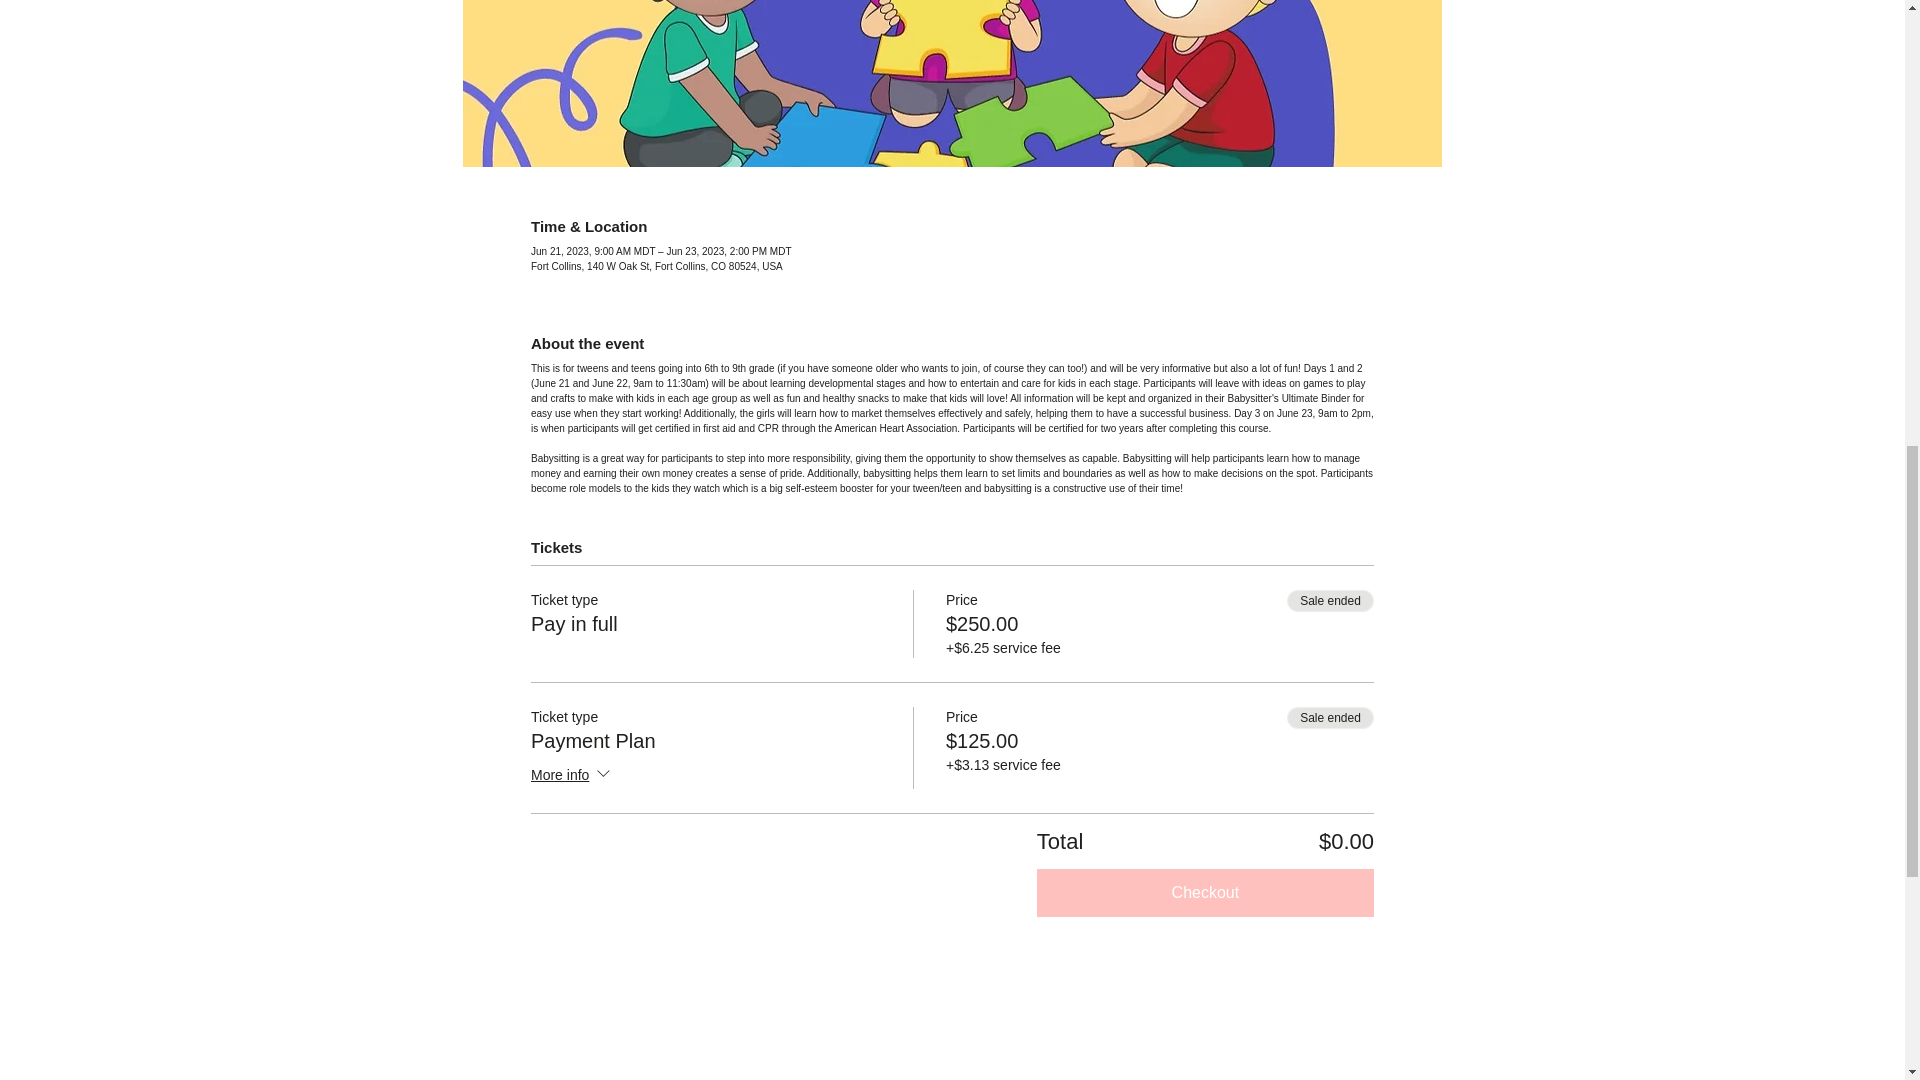 This screenshot has width=1920, height=1080. Describe the element at coordinates (572, 776) in the screenshot. I see `More info` at that location.